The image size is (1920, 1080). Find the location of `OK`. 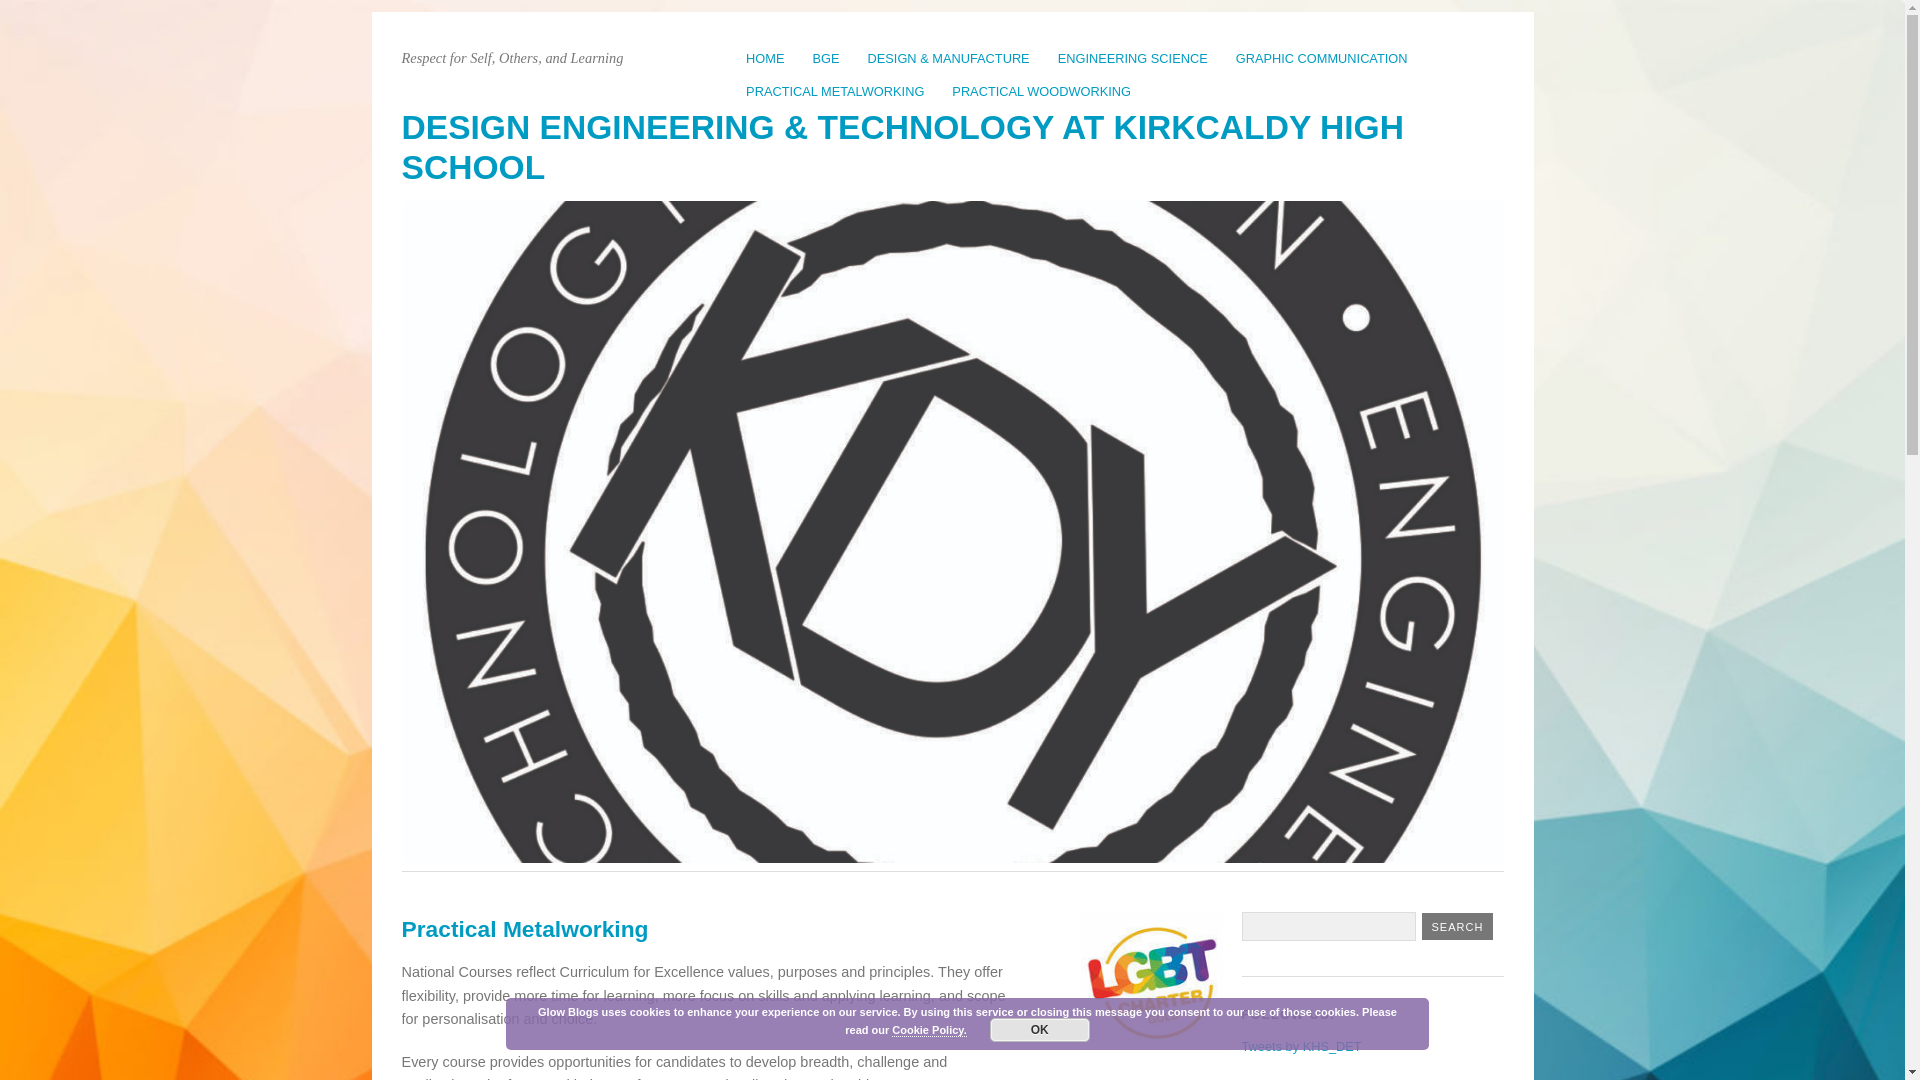

OK is located at coordinates (1040, 1030).